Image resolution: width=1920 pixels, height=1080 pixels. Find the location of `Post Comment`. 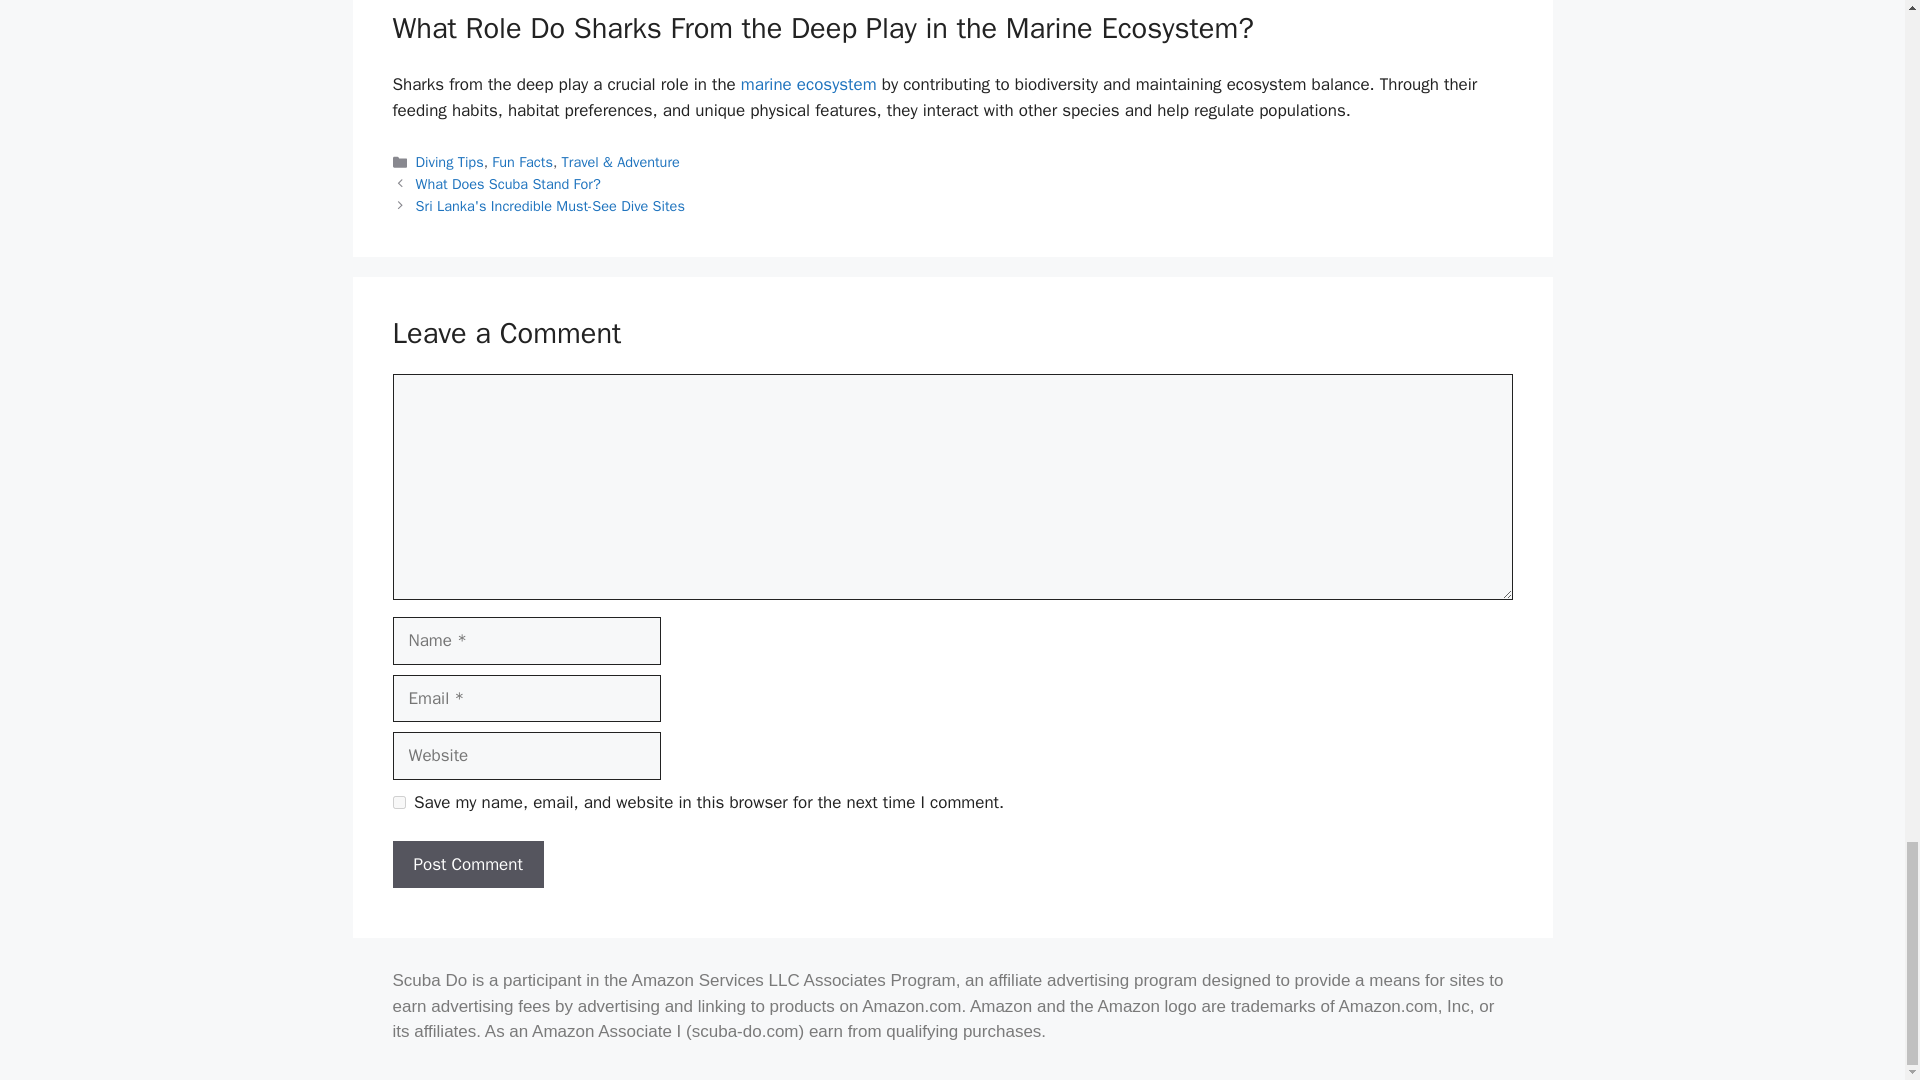

Post Comment is located at coordinates (467, 864).